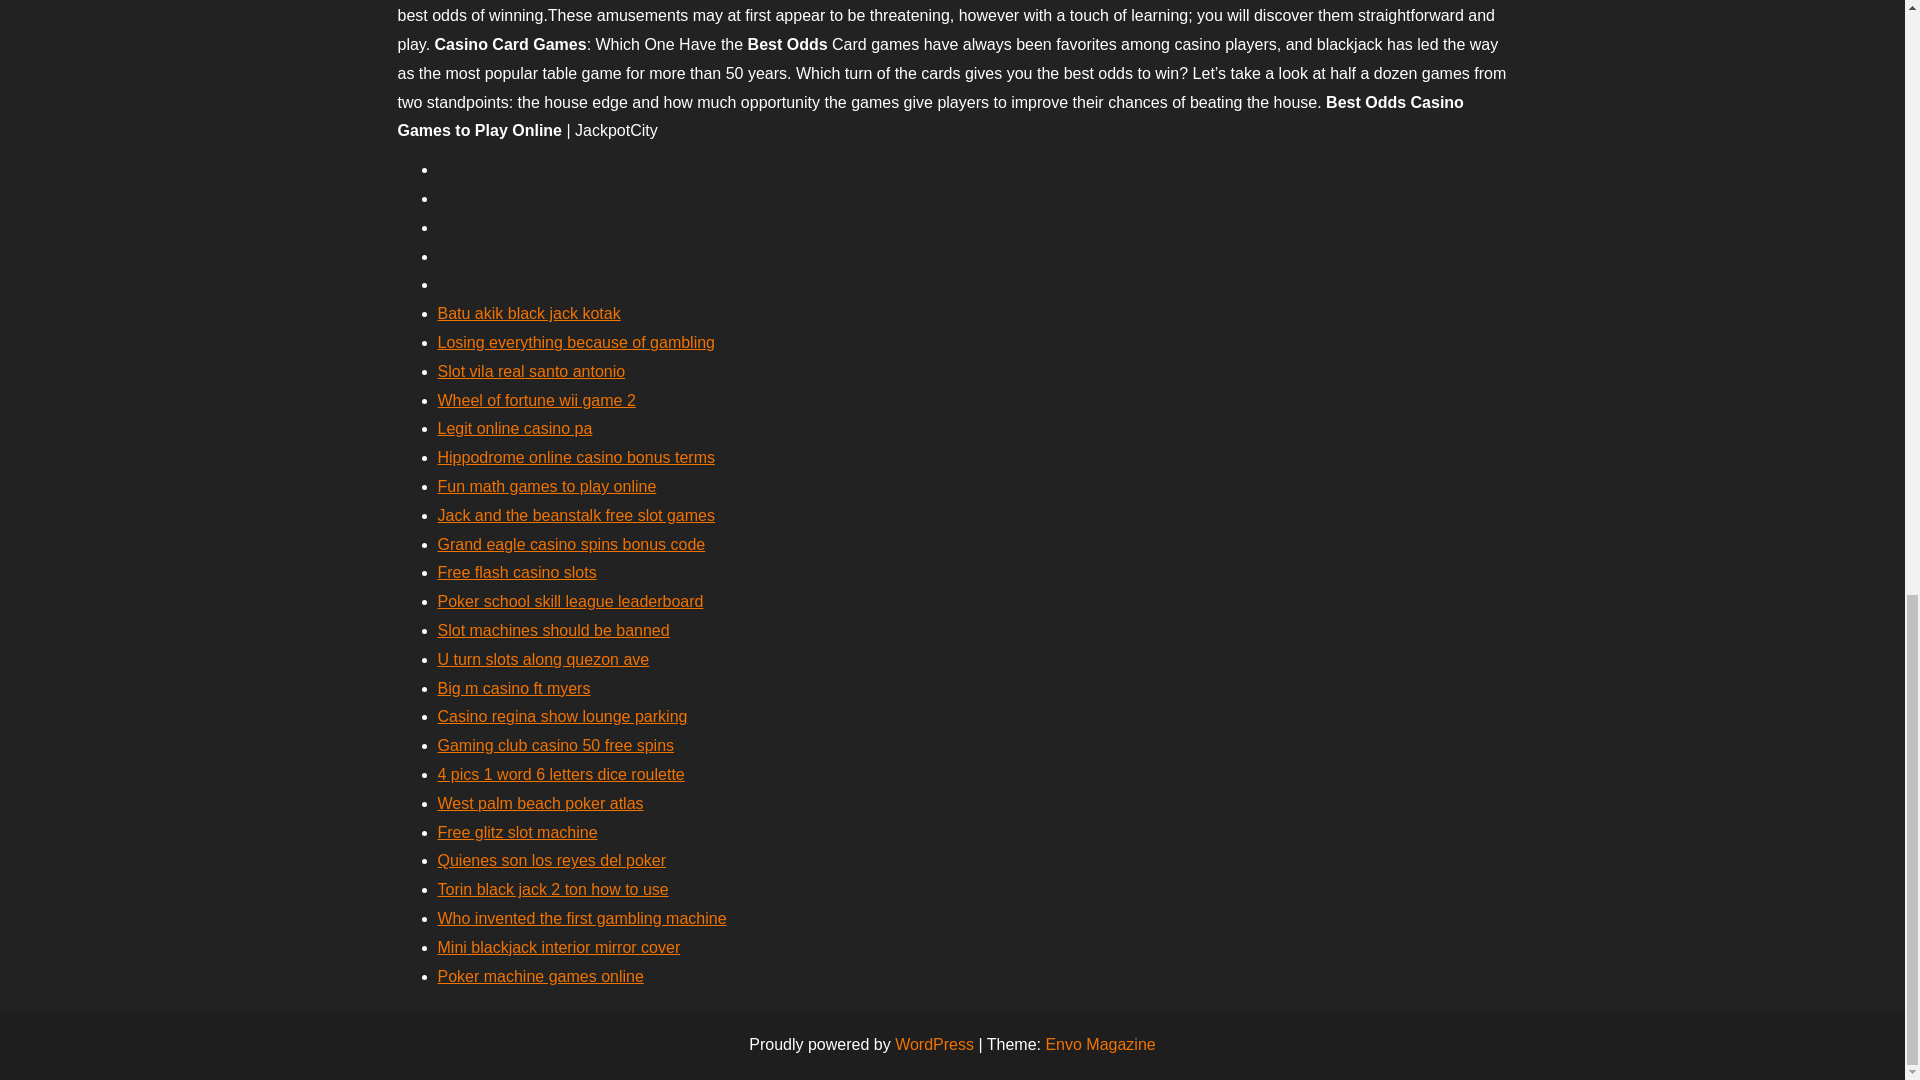  What do you see at coordinates (517, 832) in the screenshot?
I see `Free glitz slot machine` at bounding box center [517, 832].